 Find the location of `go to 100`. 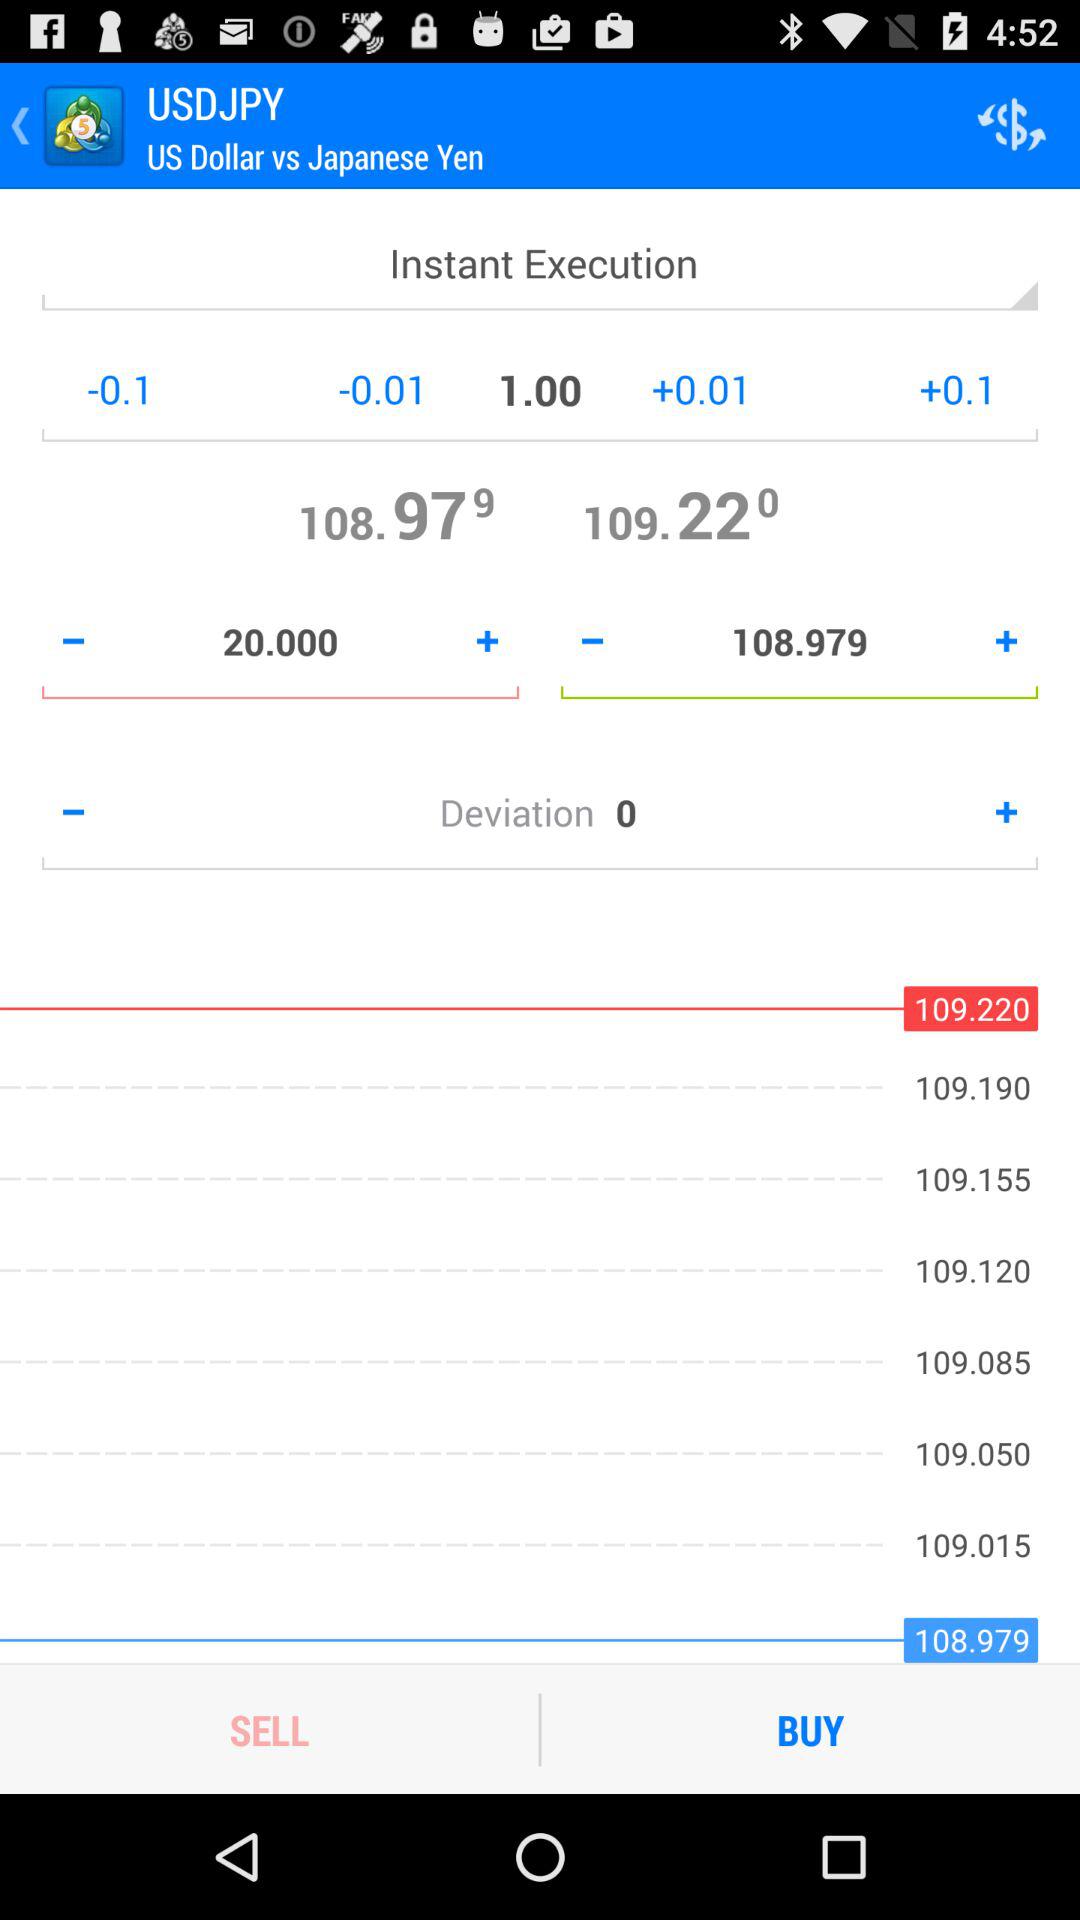

go to 100 is located at coordinates (540, 389).